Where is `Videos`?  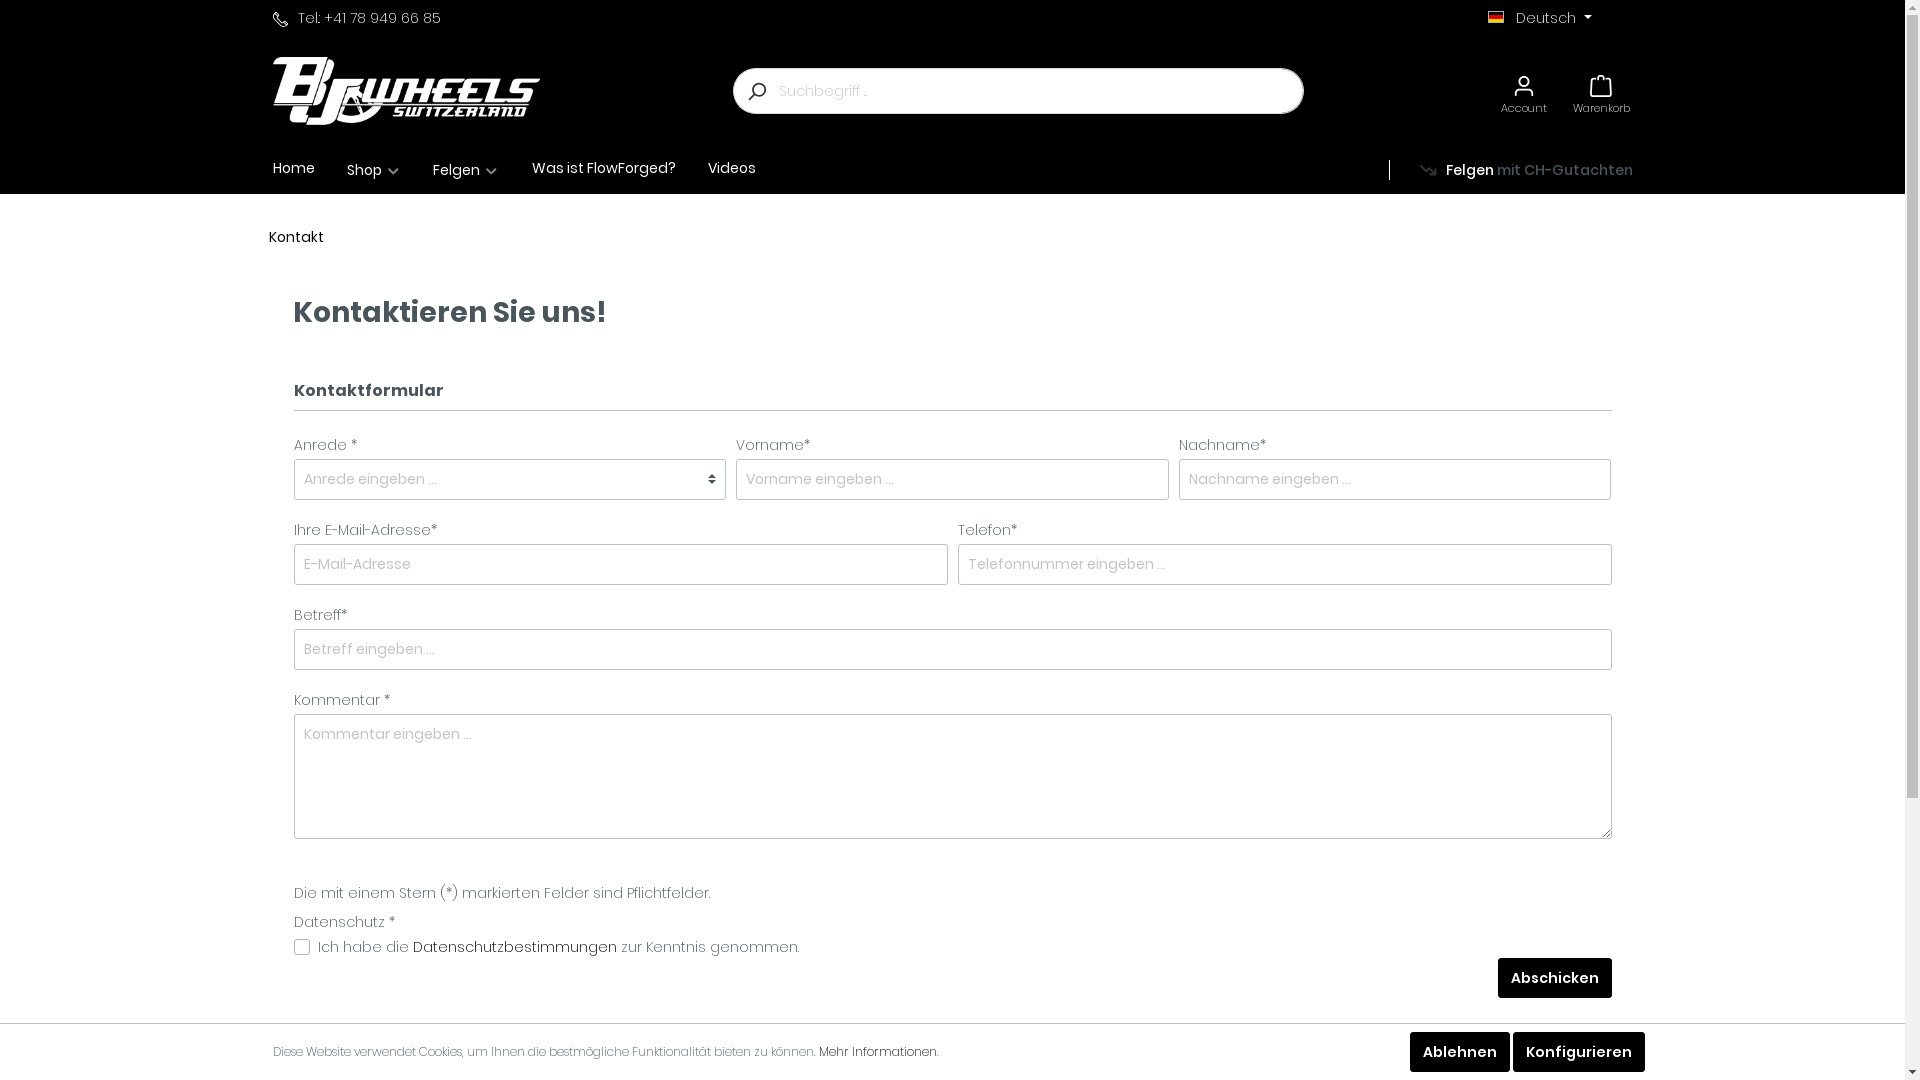
Videos is located at coordinates (748, 168).